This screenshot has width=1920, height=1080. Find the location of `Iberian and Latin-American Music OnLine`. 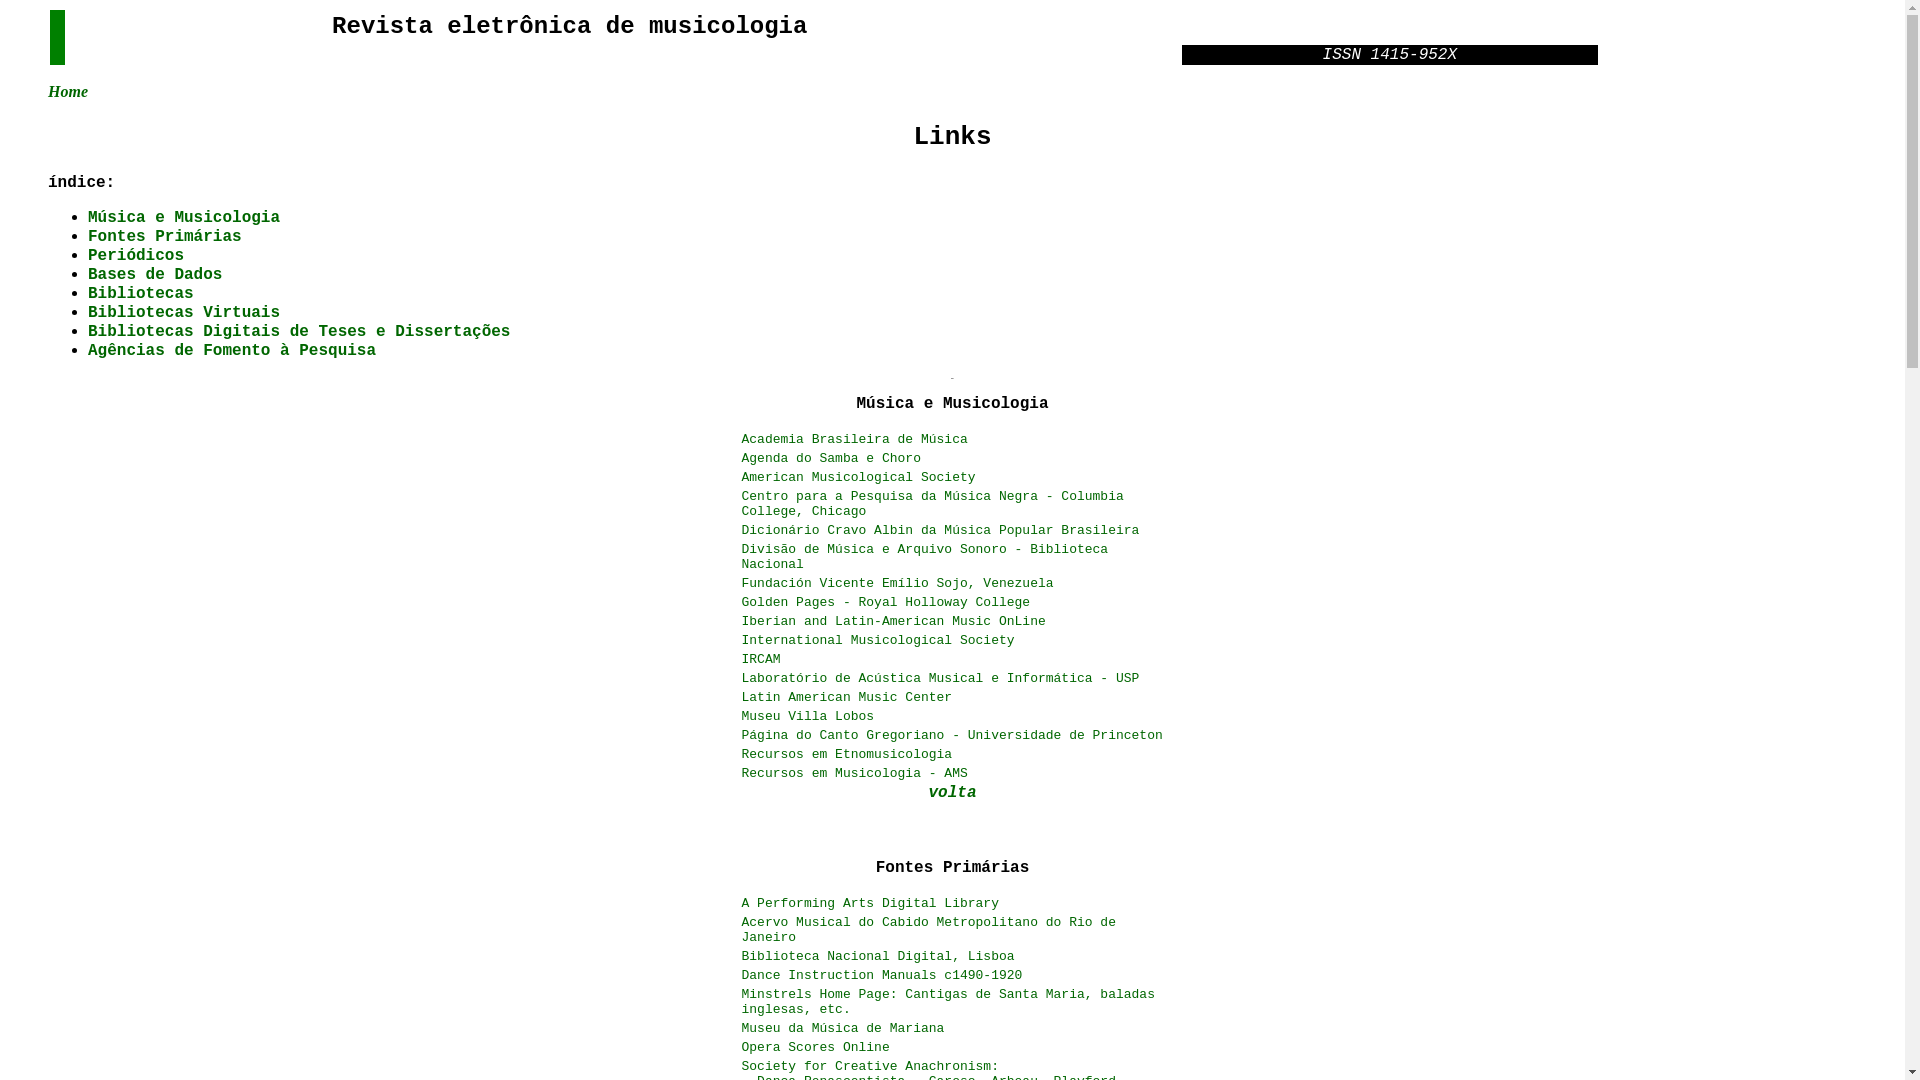

Iberian and Latin-American Music OnLine is located at coordinates (894, 620).